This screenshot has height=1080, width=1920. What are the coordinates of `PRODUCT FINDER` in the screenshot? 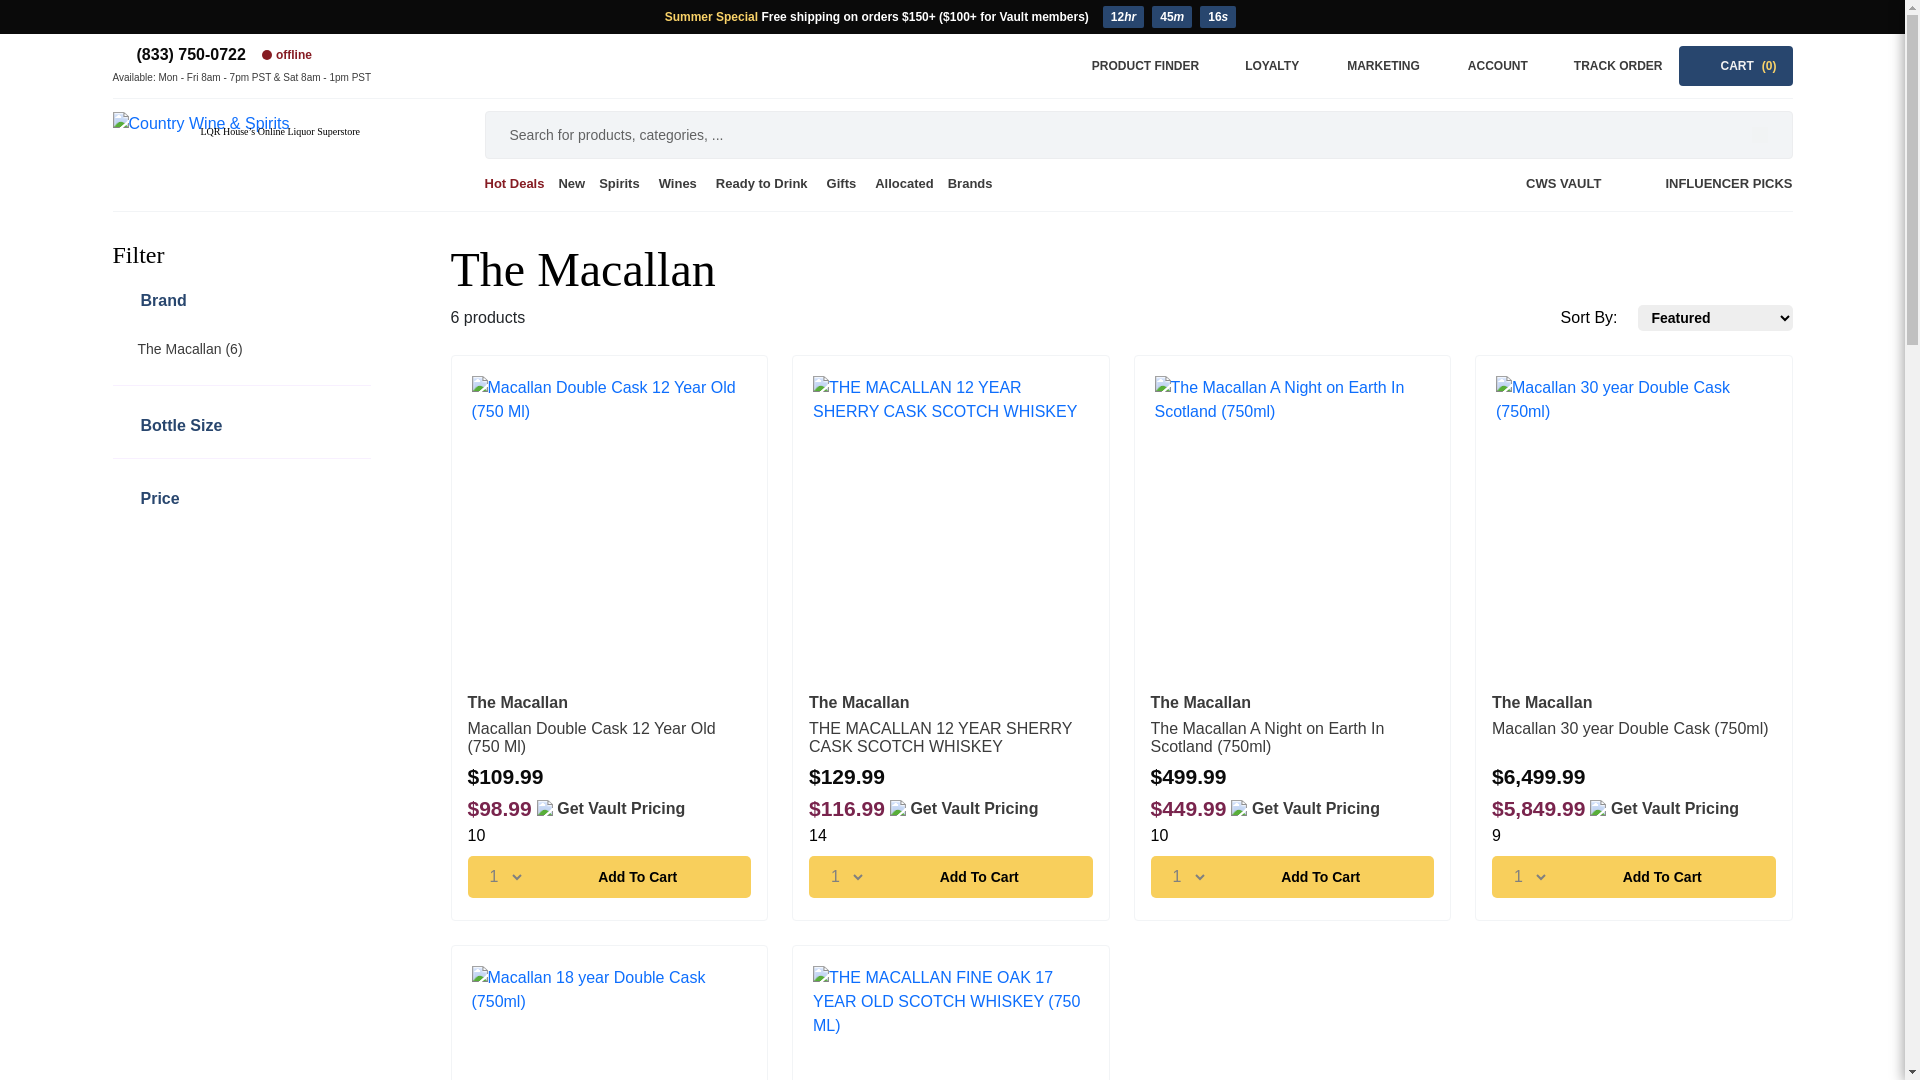 It's located at (1134, 66).